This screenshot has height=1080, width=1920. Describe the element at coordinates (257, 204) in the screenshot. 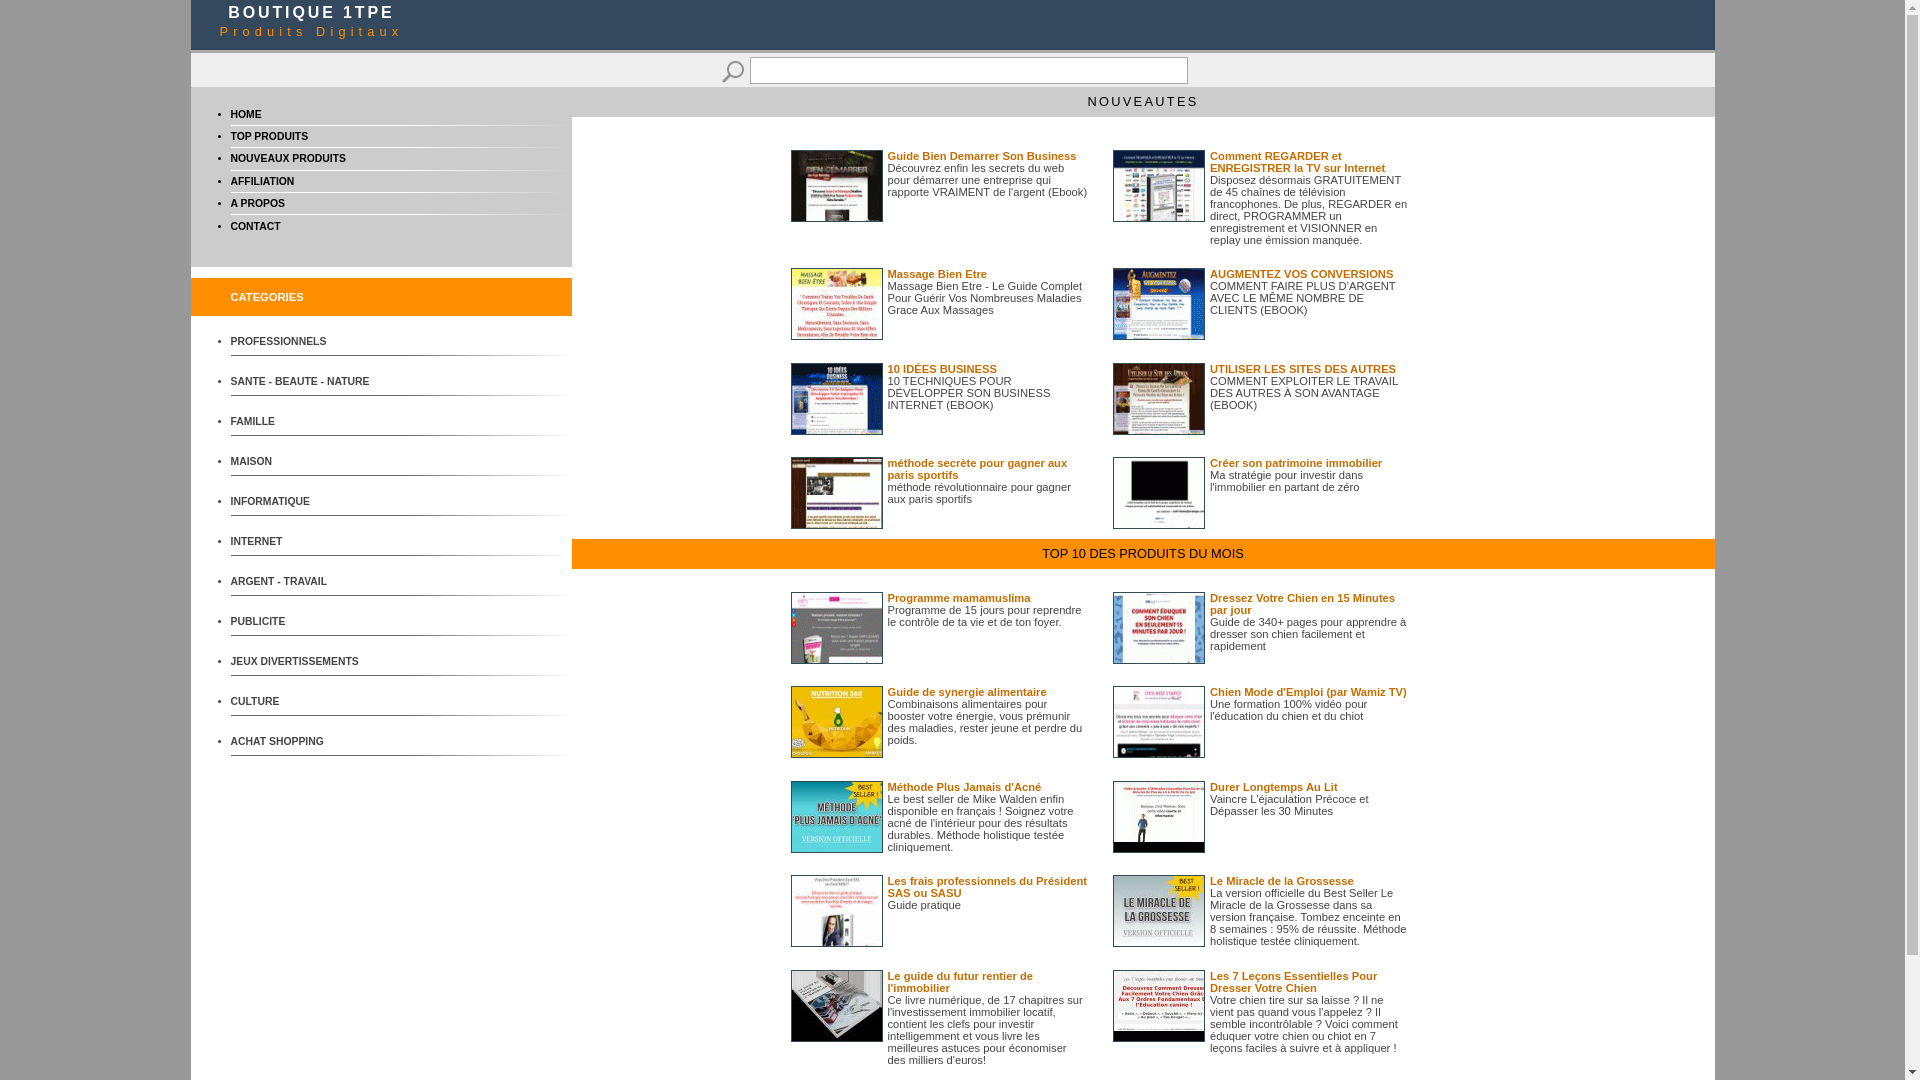

I see `A PROPOS` at that location.